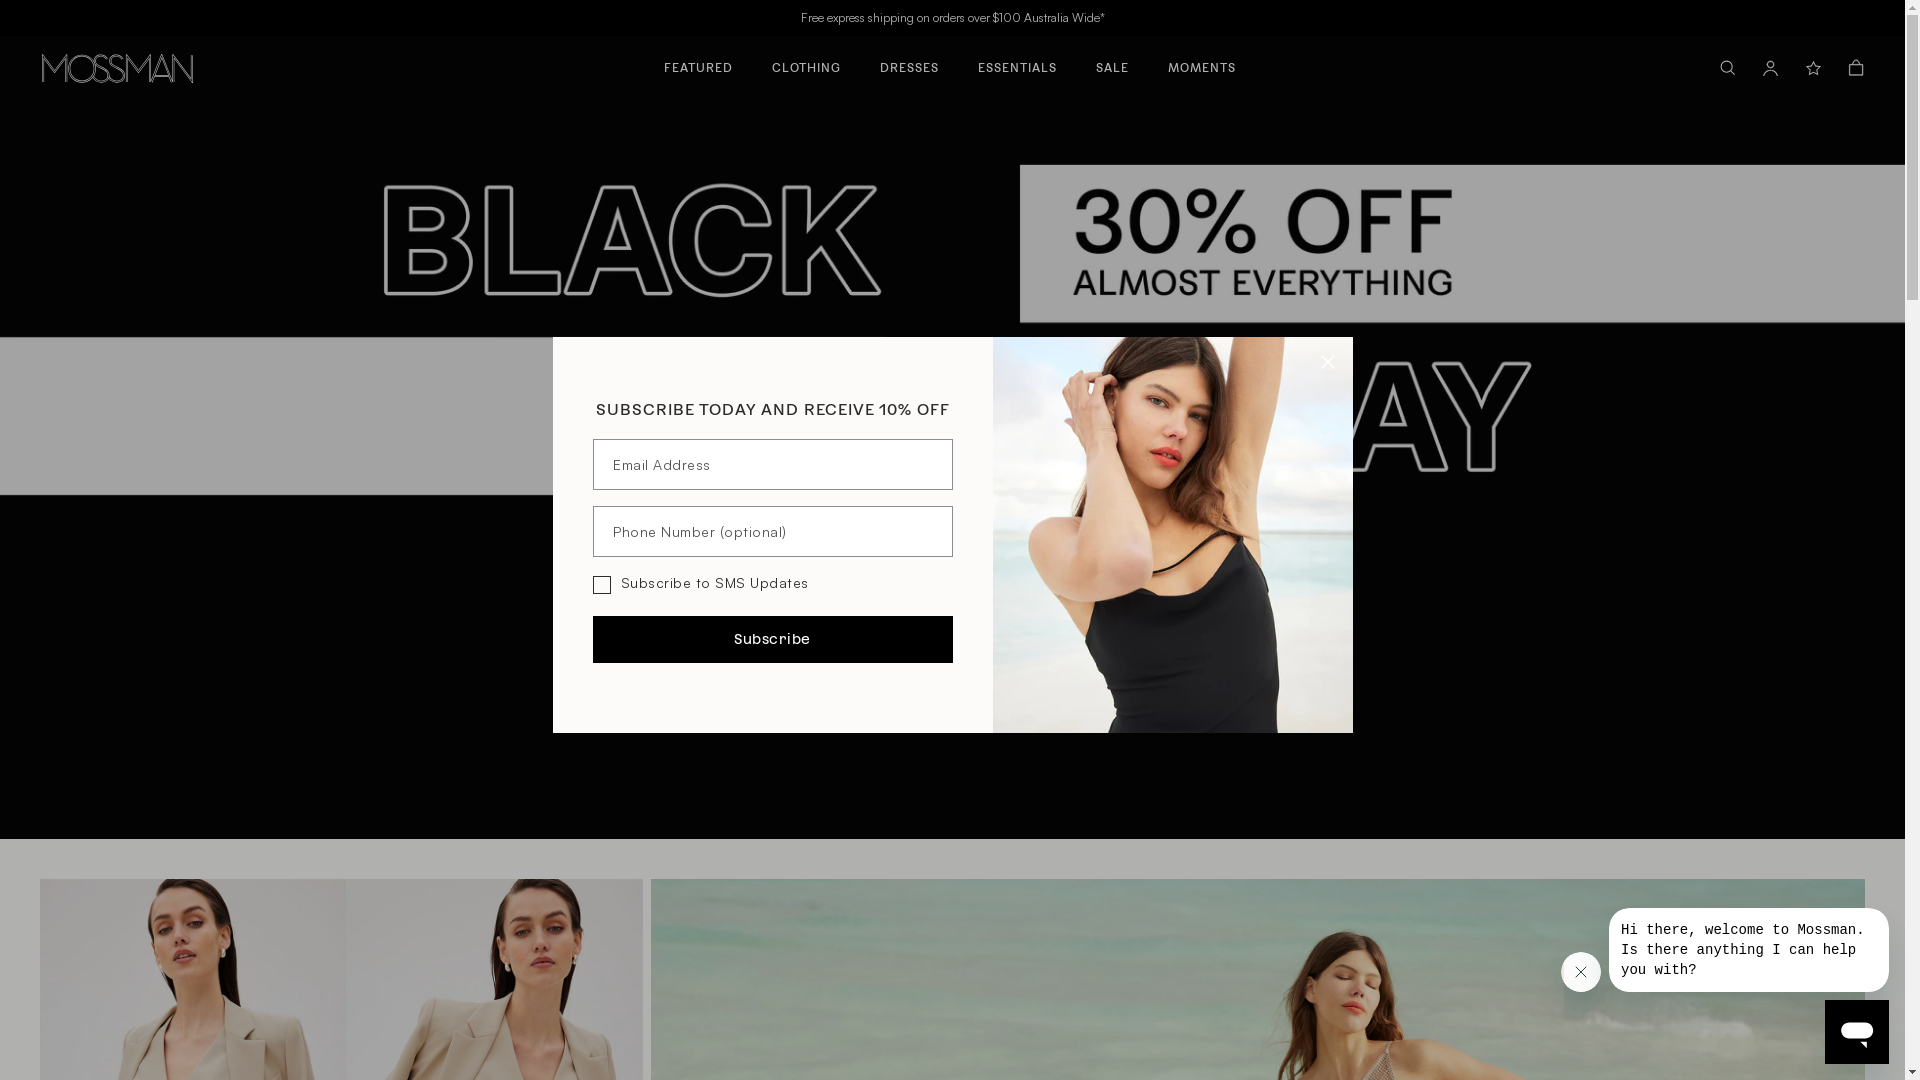 This screenshot has width=1920, height=1080. Describe the element at coordinates (772, 640) in the screenshot. I see `Subscribe` at that location.